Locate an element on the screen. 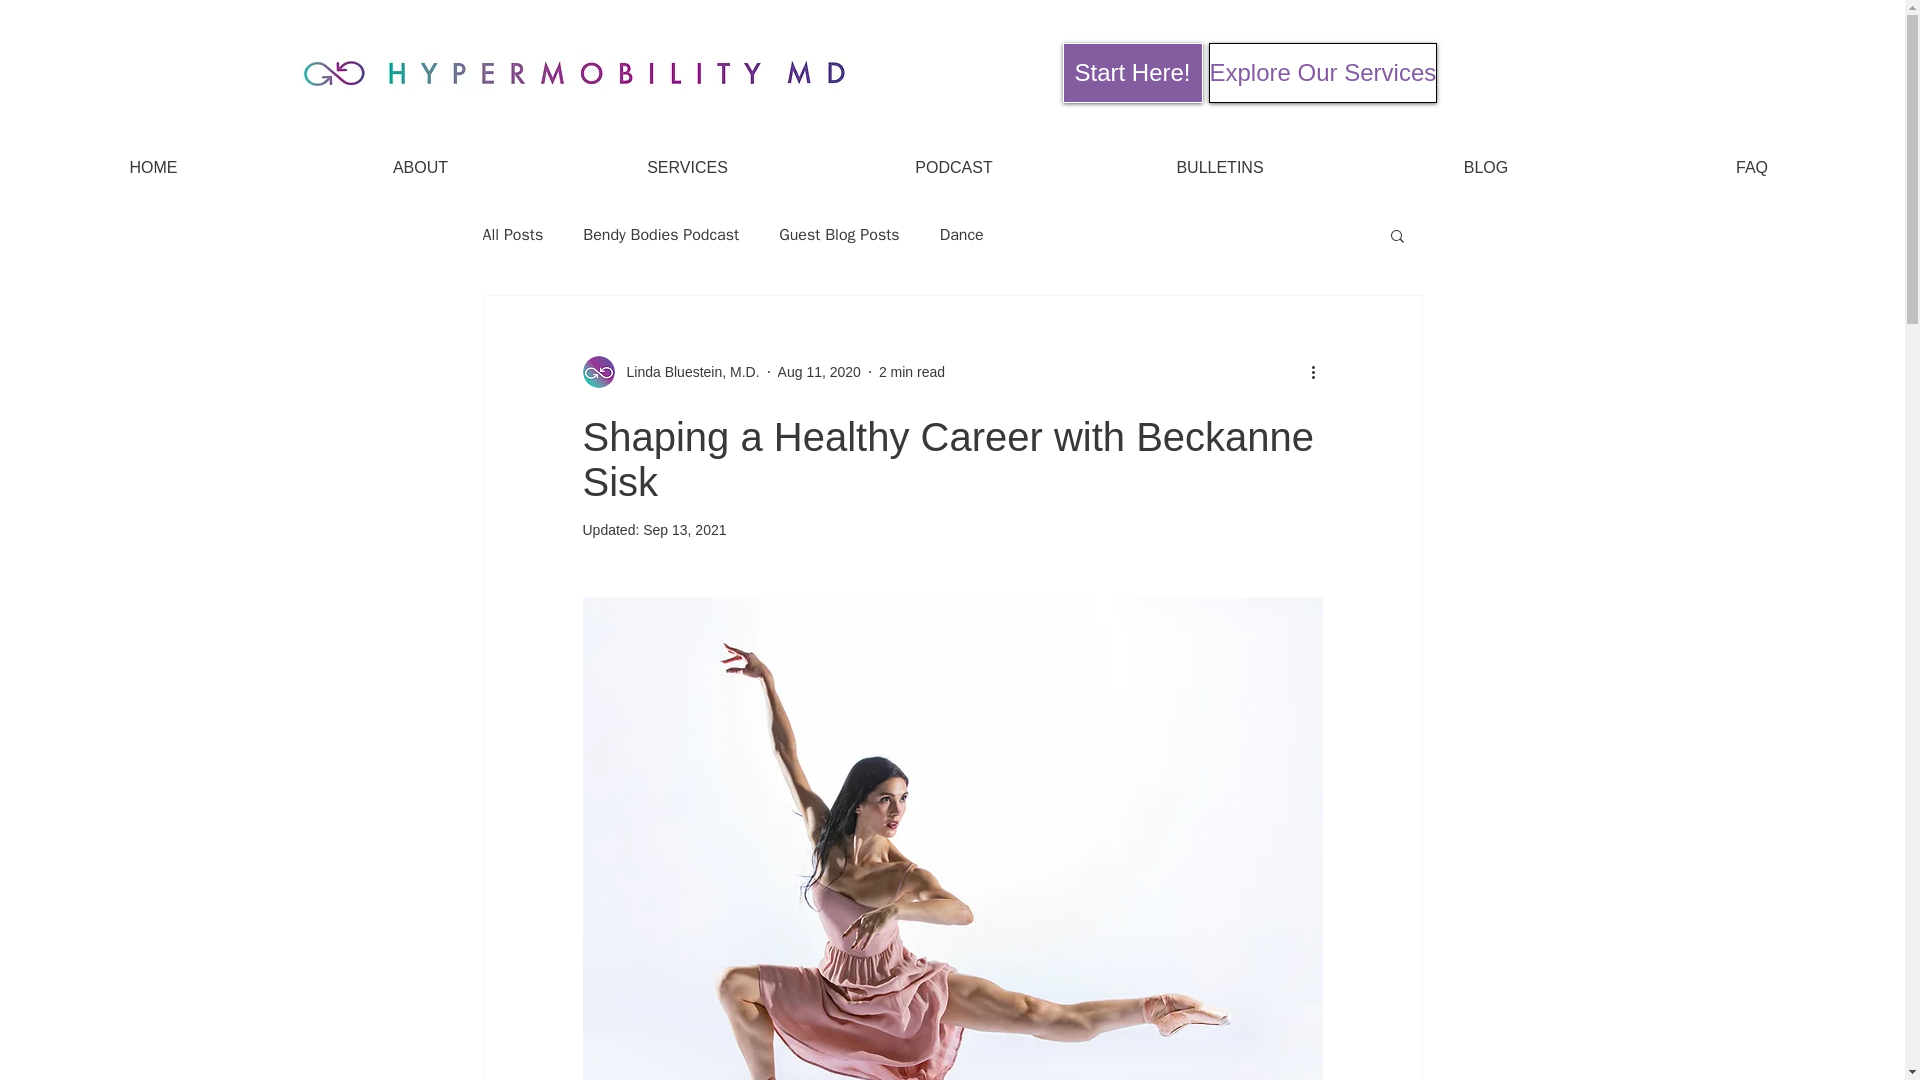 The width and height of the screenshot is (1920, 1080). HOME is located at coordinates (152, 168).